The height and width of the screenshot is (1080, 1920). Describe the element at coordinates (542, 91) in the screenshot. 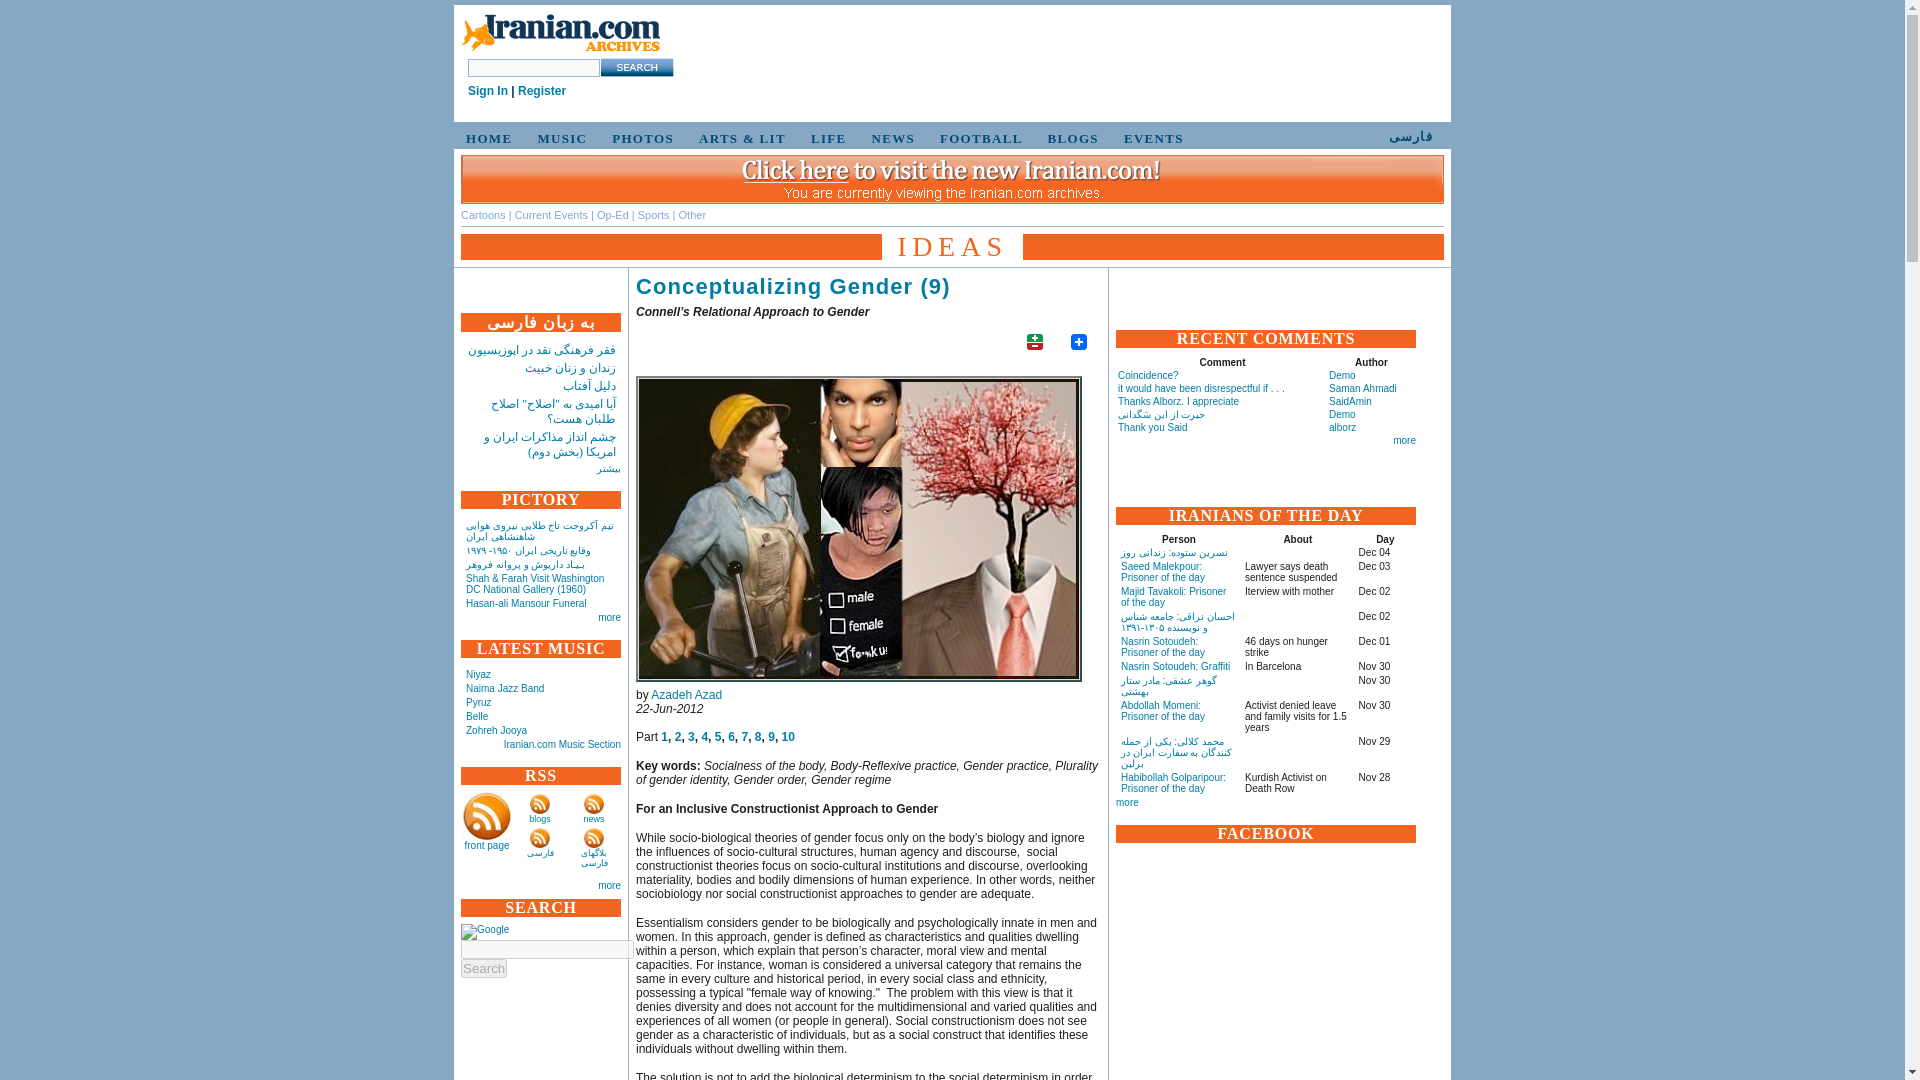

I see `Register` at that location.